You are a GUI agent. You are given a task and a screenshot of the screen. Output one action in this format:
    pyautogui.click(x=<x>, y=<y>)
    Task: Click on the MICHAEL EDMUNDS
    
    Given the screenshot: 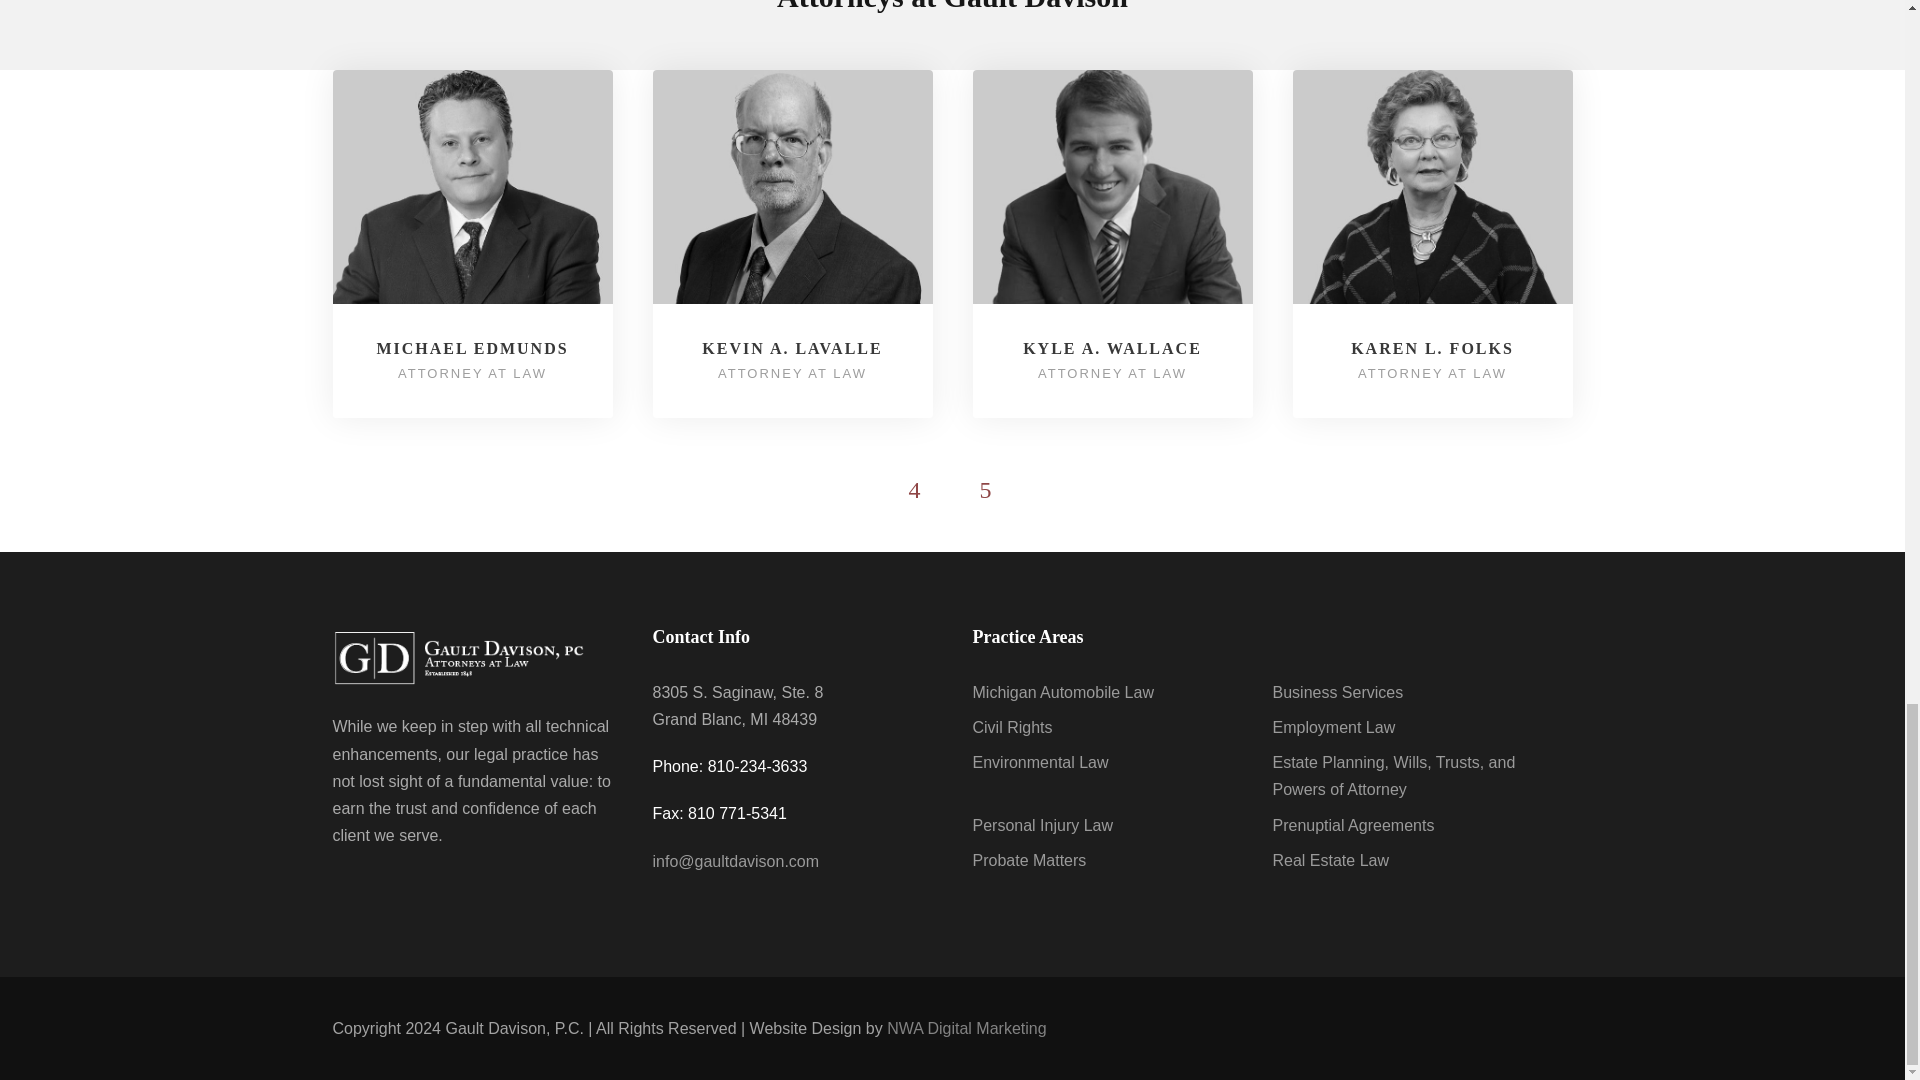 What is the action you would take?
    pyautogui.click(x=472, y=348)
    